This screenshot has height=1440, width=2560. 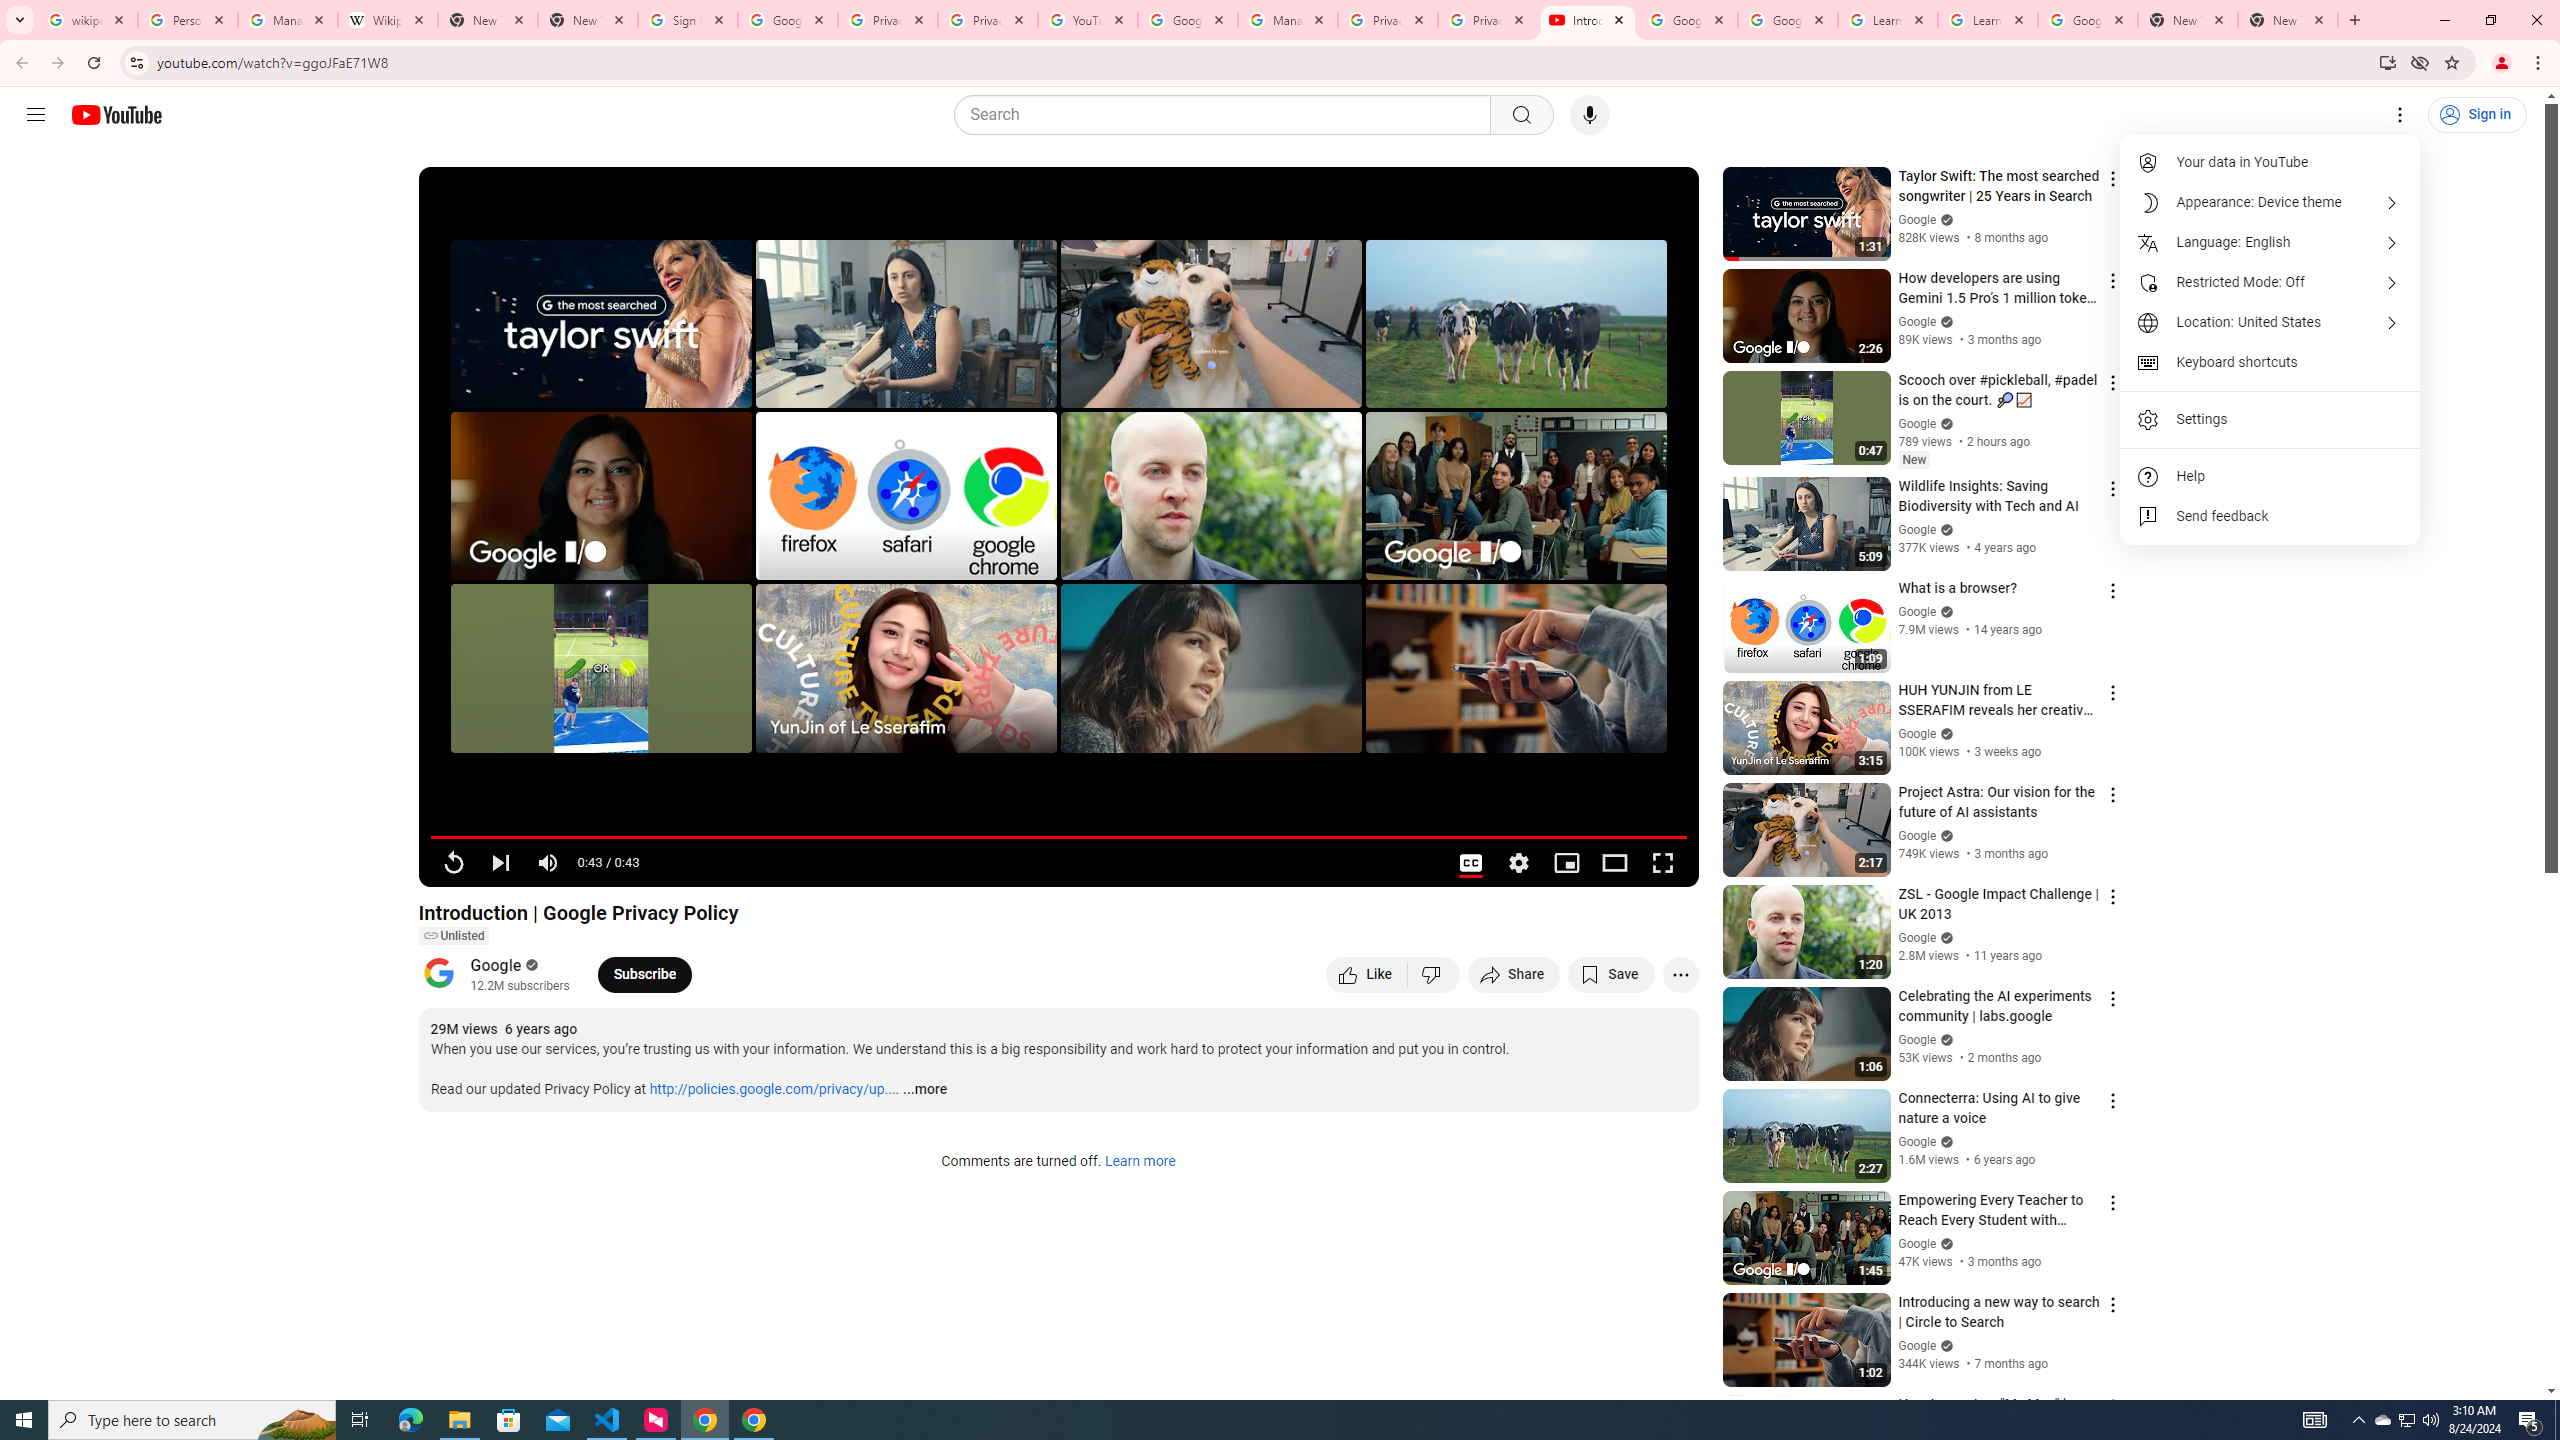 I want to click on Pause (k), so click(x=453, y=863).